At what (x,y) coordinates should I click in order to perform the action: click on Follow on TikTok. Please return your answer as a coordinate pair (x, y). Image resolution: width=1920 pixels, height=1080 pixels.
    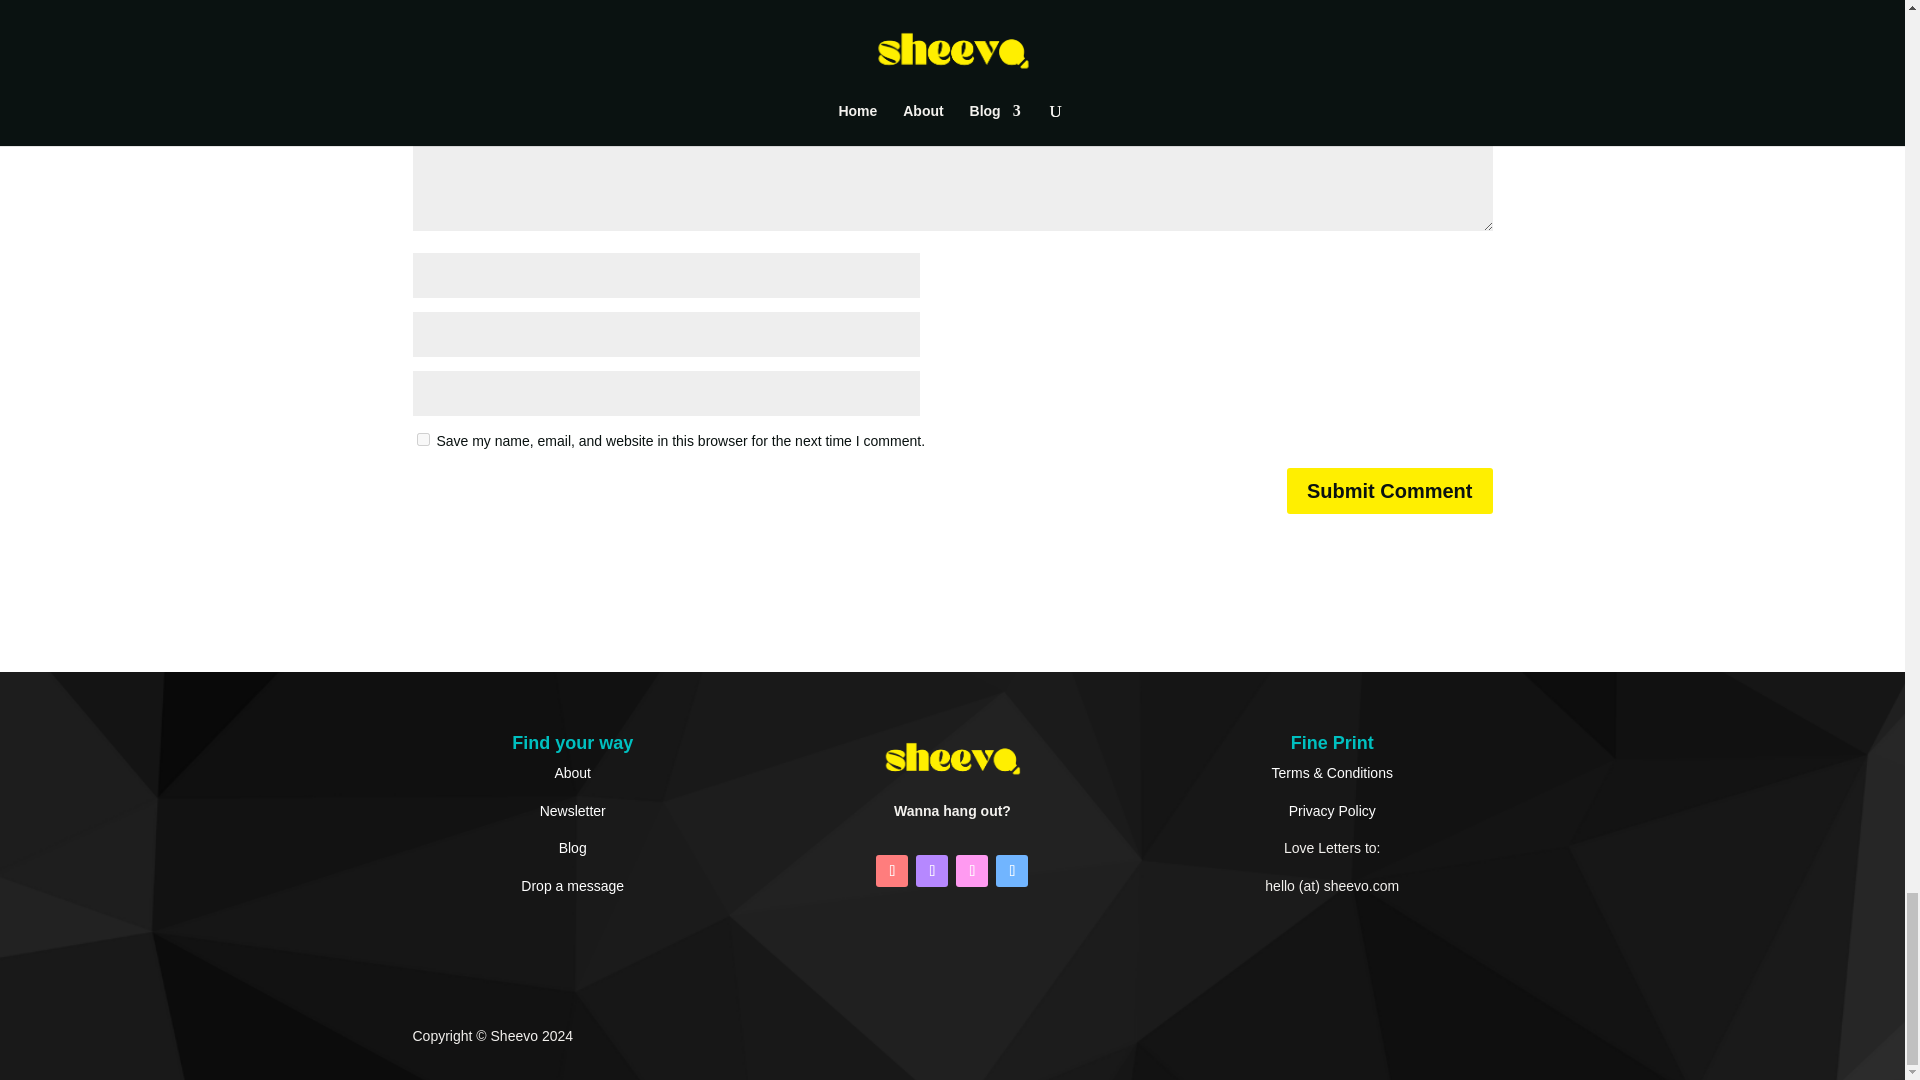
    Looking at the image, I should click on (972, 870).